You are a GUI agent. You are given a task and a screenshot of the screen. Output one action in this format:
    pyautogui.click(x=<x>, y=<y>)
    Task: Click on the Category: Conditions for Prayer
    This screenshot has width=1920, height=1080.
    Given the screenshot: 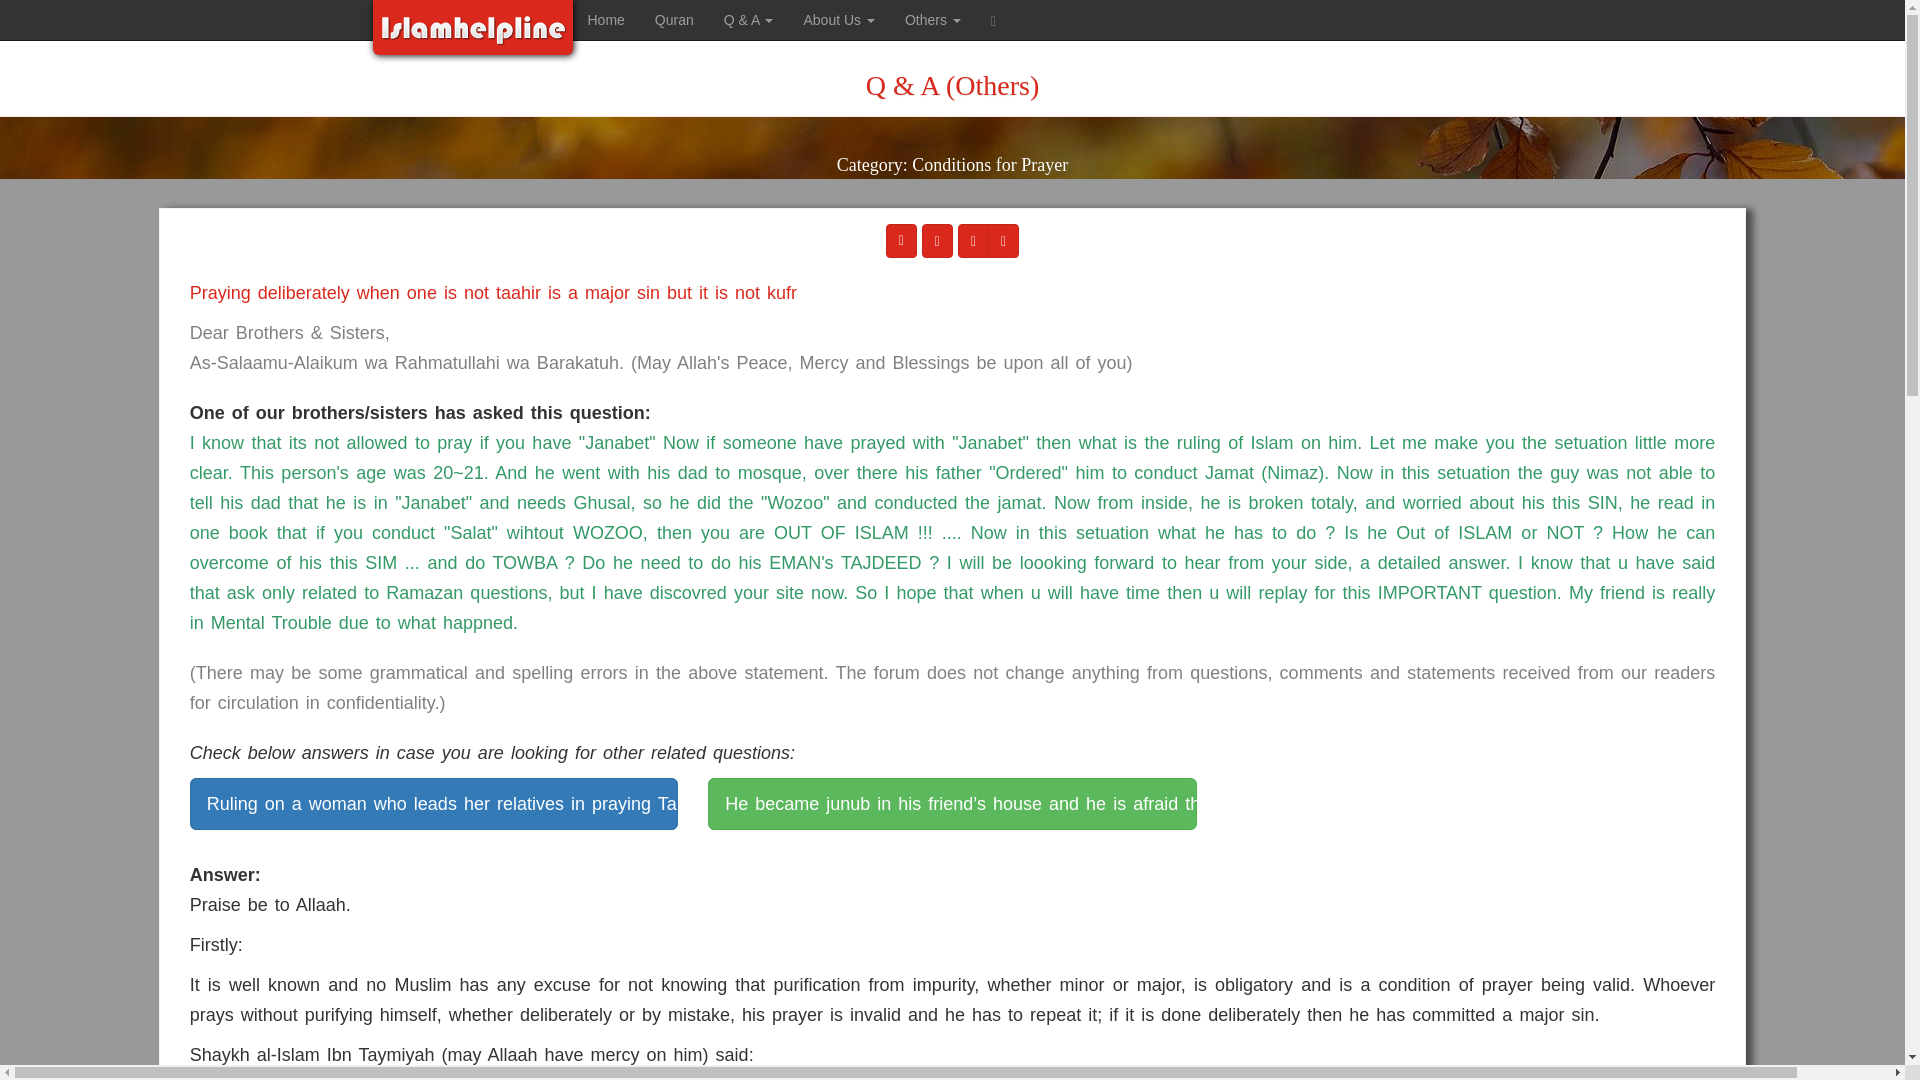 What is the action you would take?
    pyautogui.click(x=952, y=178)
    